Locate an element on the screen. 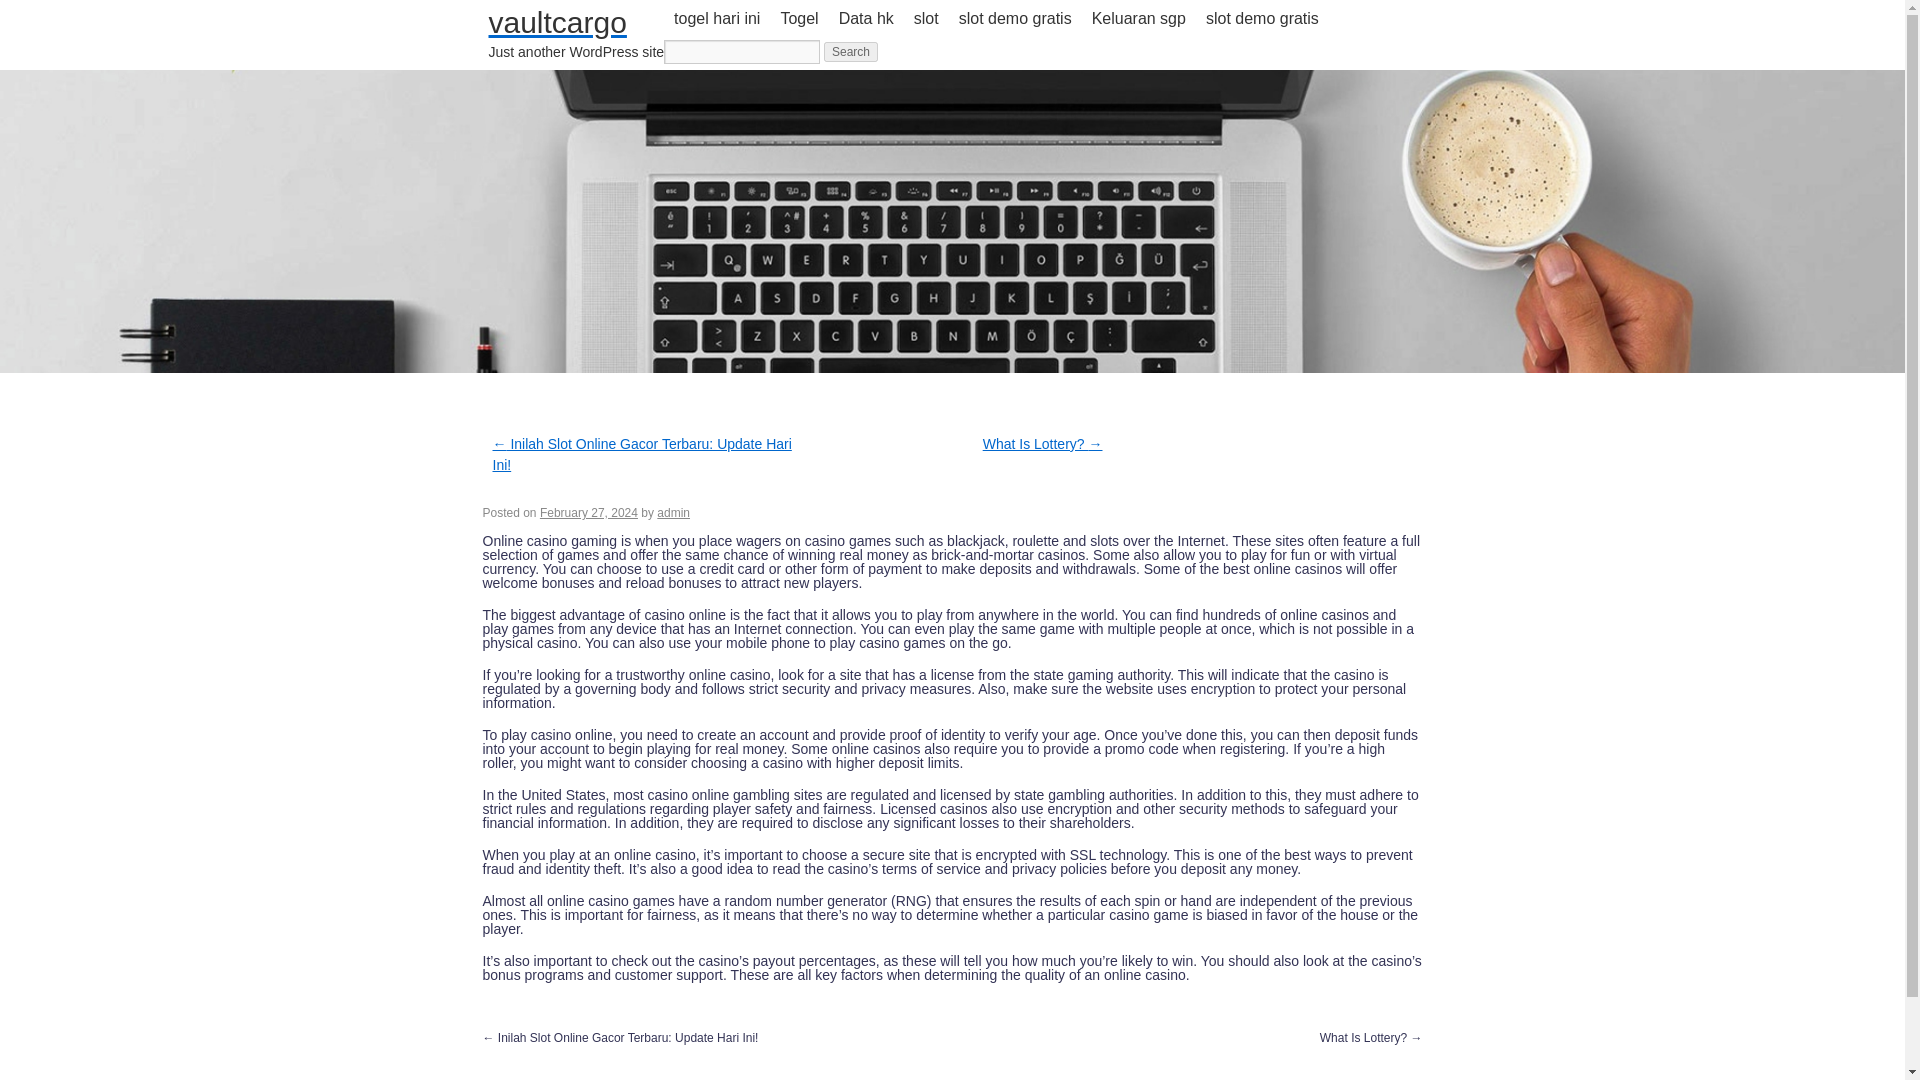 This screenshot has width=1920, height=1080. slot is located at coordinates (926, 18).